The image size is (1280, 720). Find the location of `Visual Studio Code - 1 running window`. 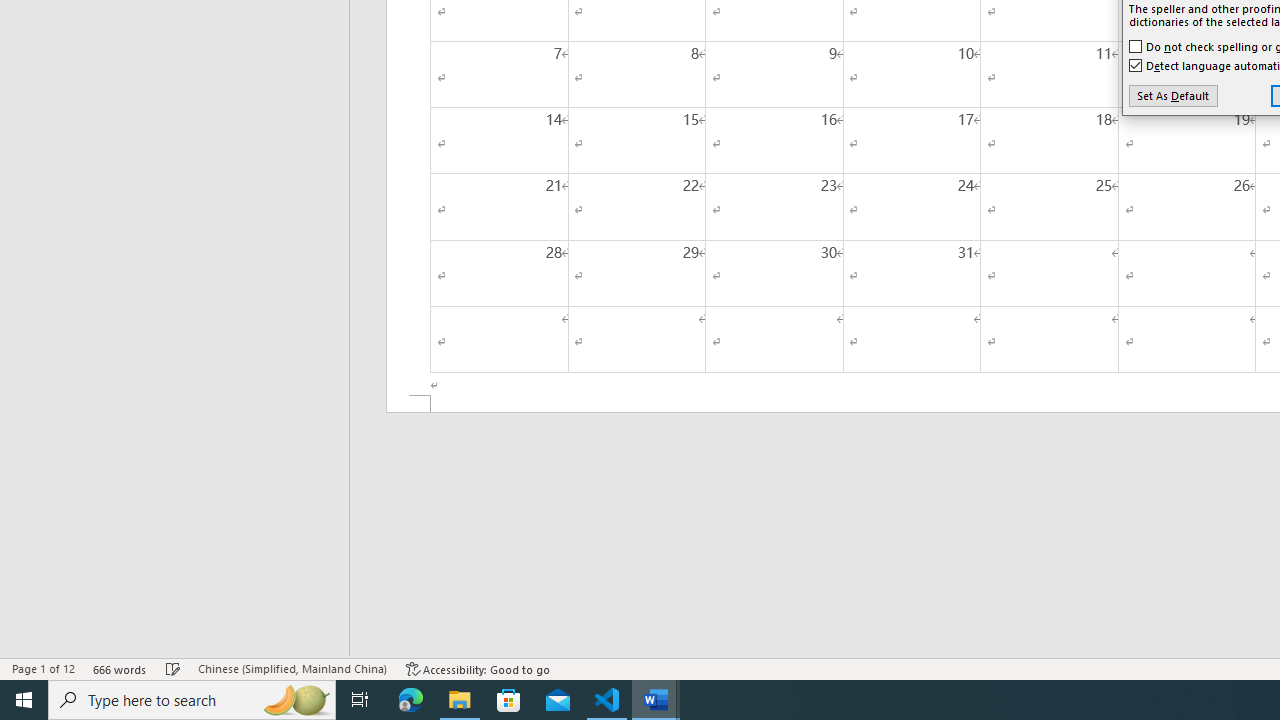

Visual Studio Code - 1 running window is located at coordinates (607, 700).